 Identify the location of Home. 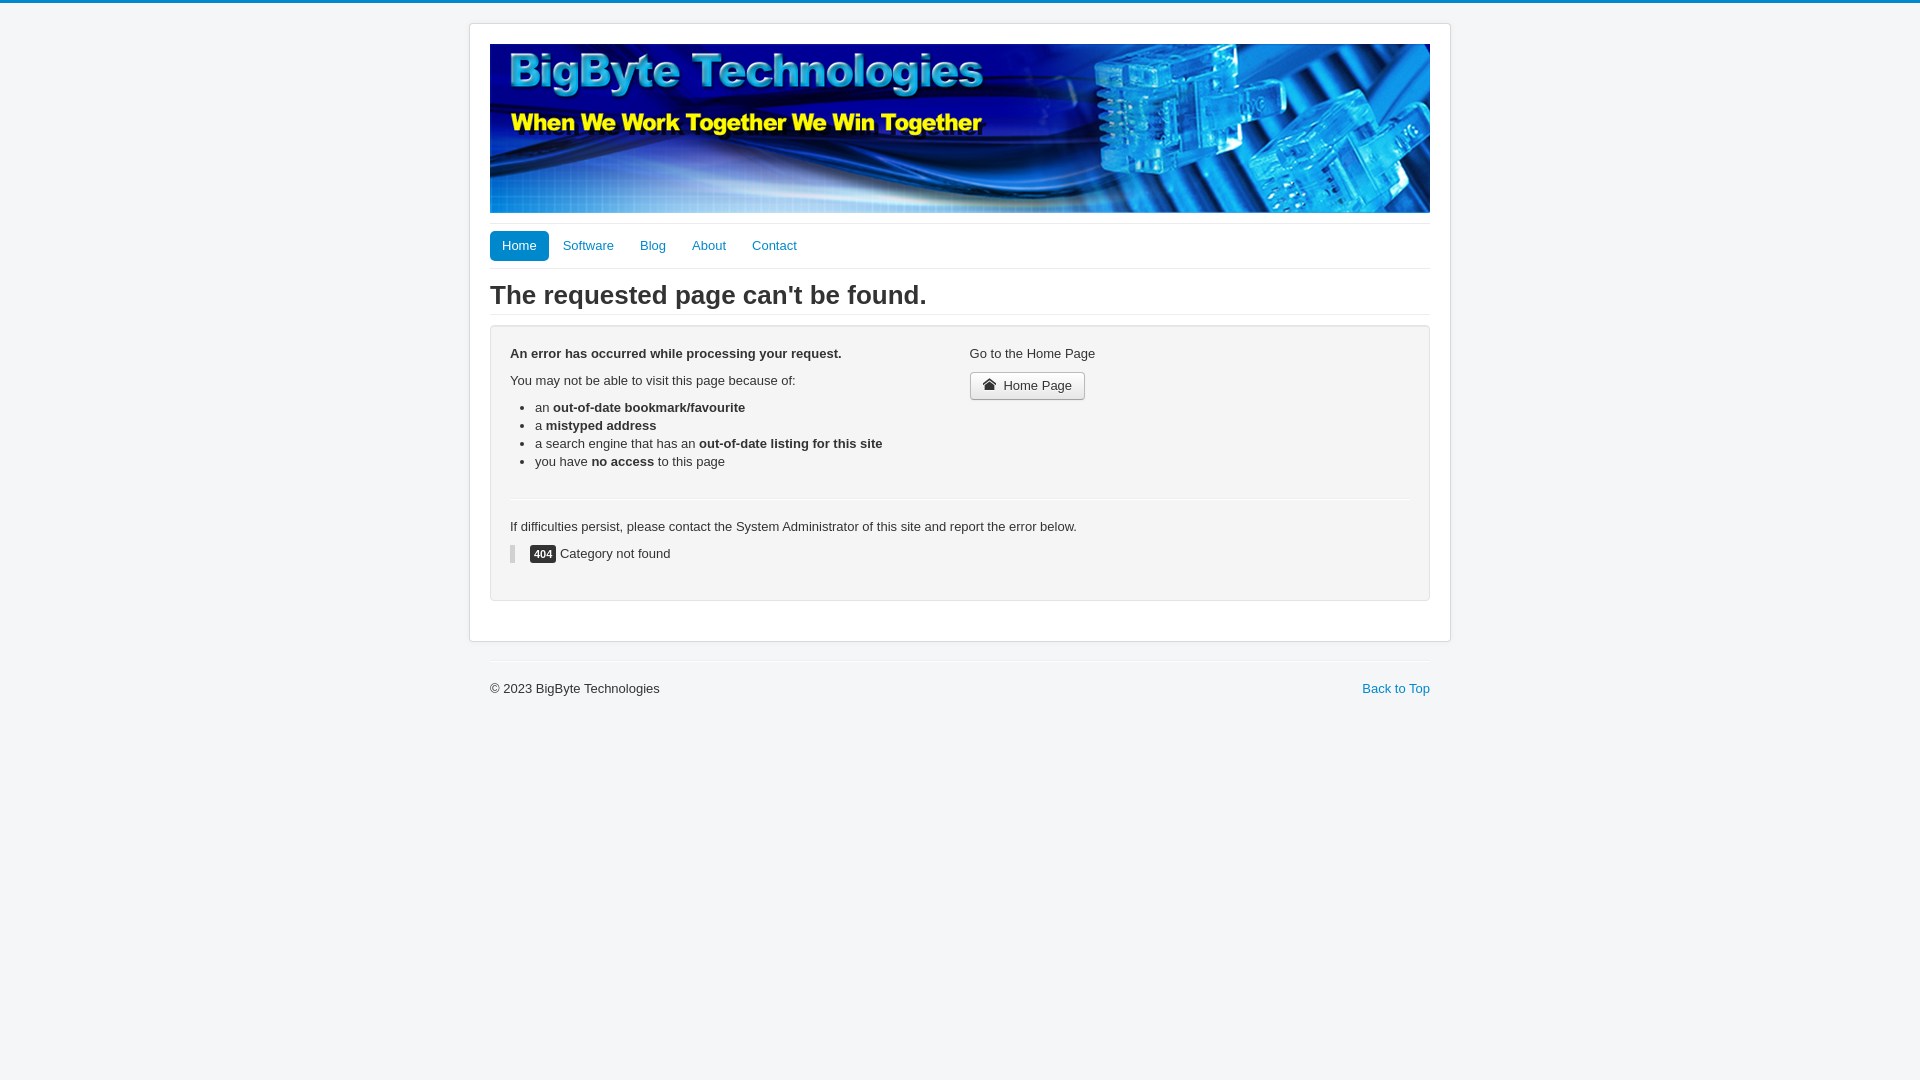
(519, 246).